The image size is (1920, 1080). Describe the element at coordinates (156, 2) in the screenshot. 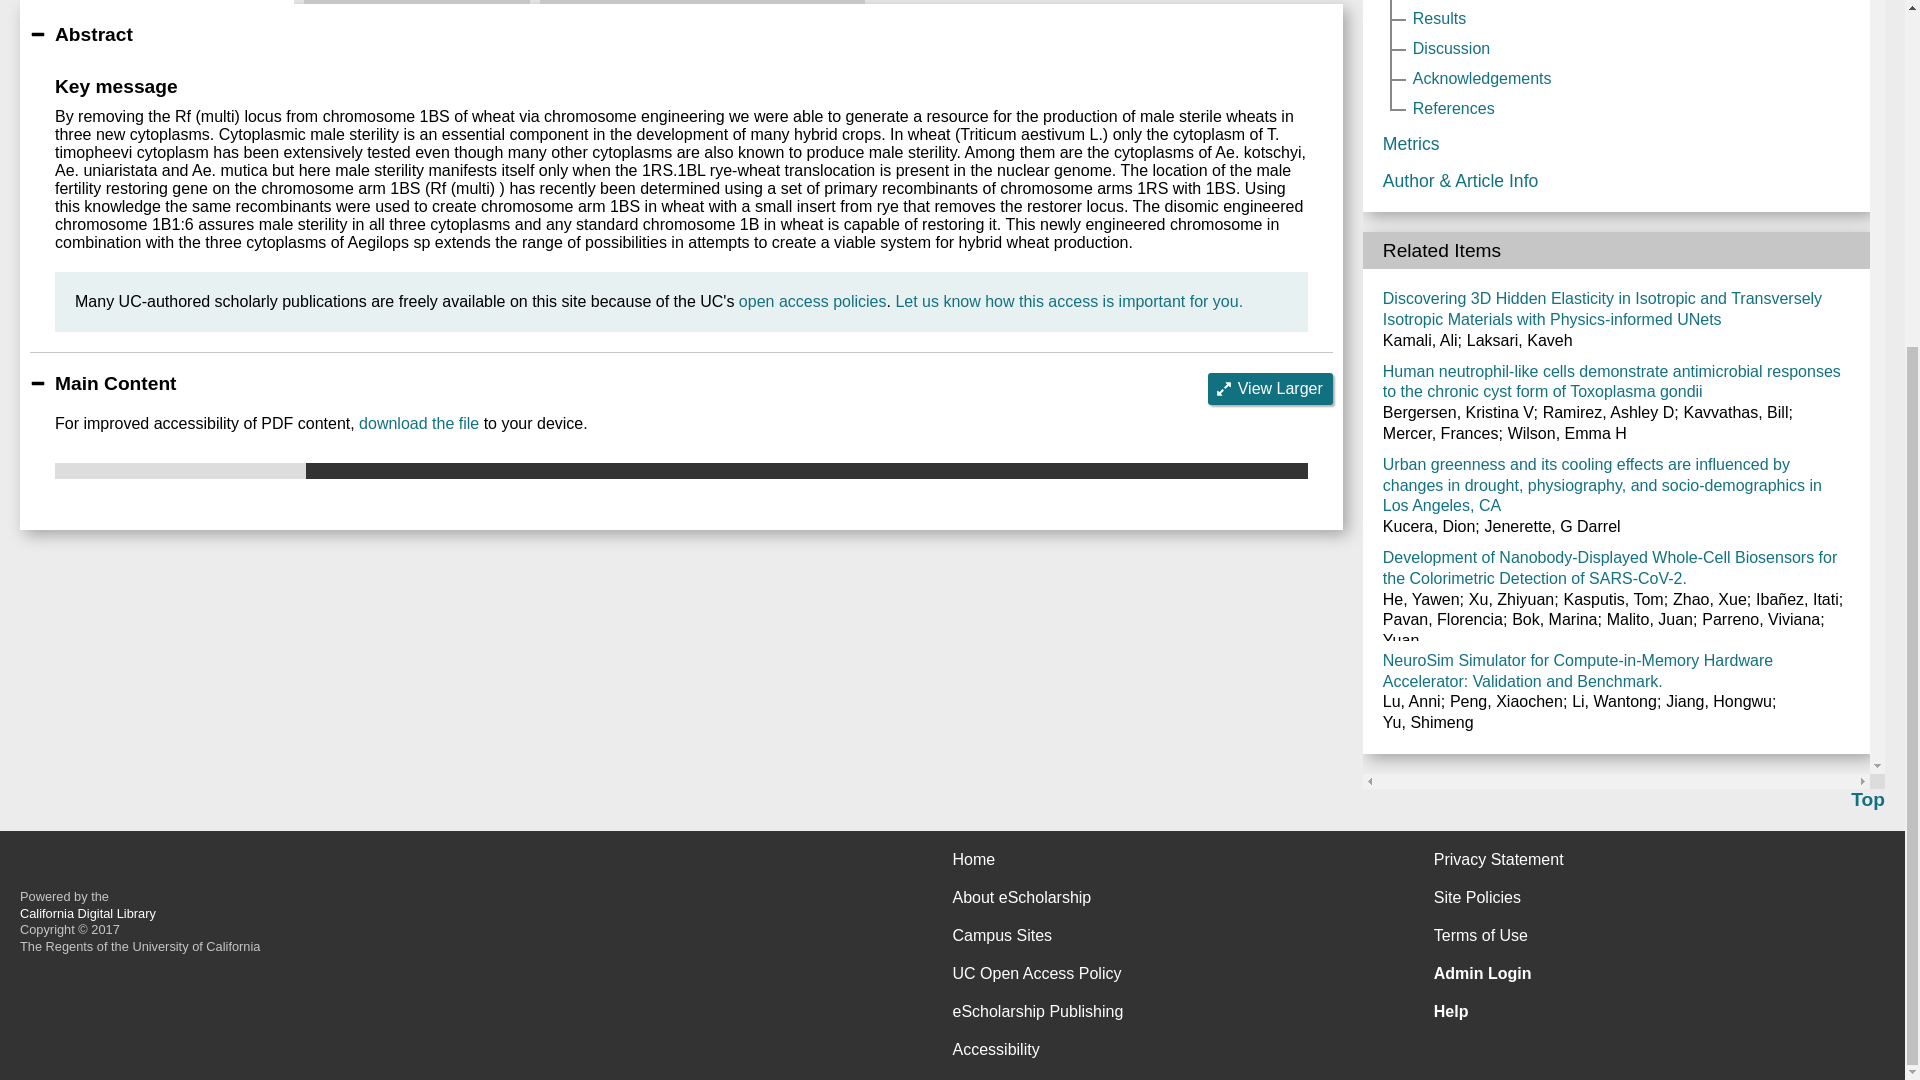

I see `Main Content` at that location.